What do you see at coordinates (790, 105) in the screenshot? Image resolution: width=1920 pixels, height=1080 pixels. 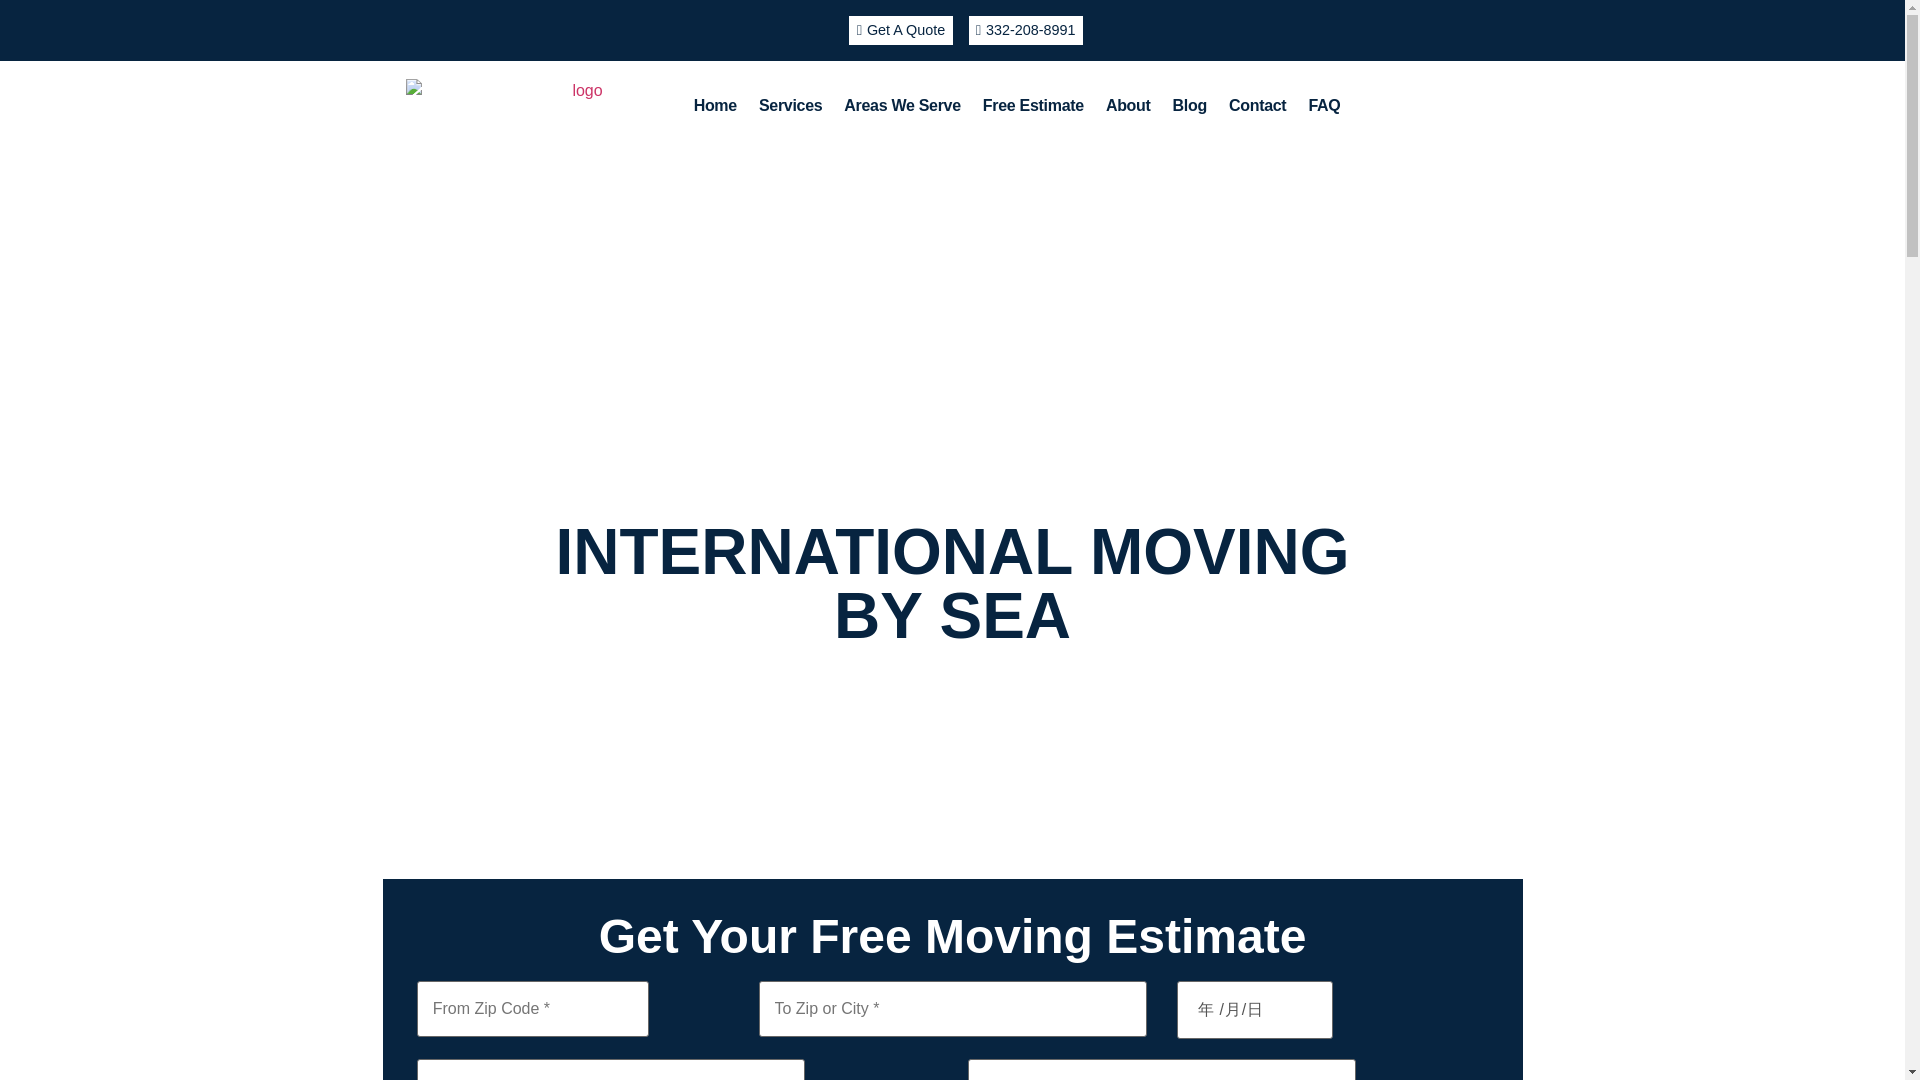 I see `Services` at bounding box center [790, 105].